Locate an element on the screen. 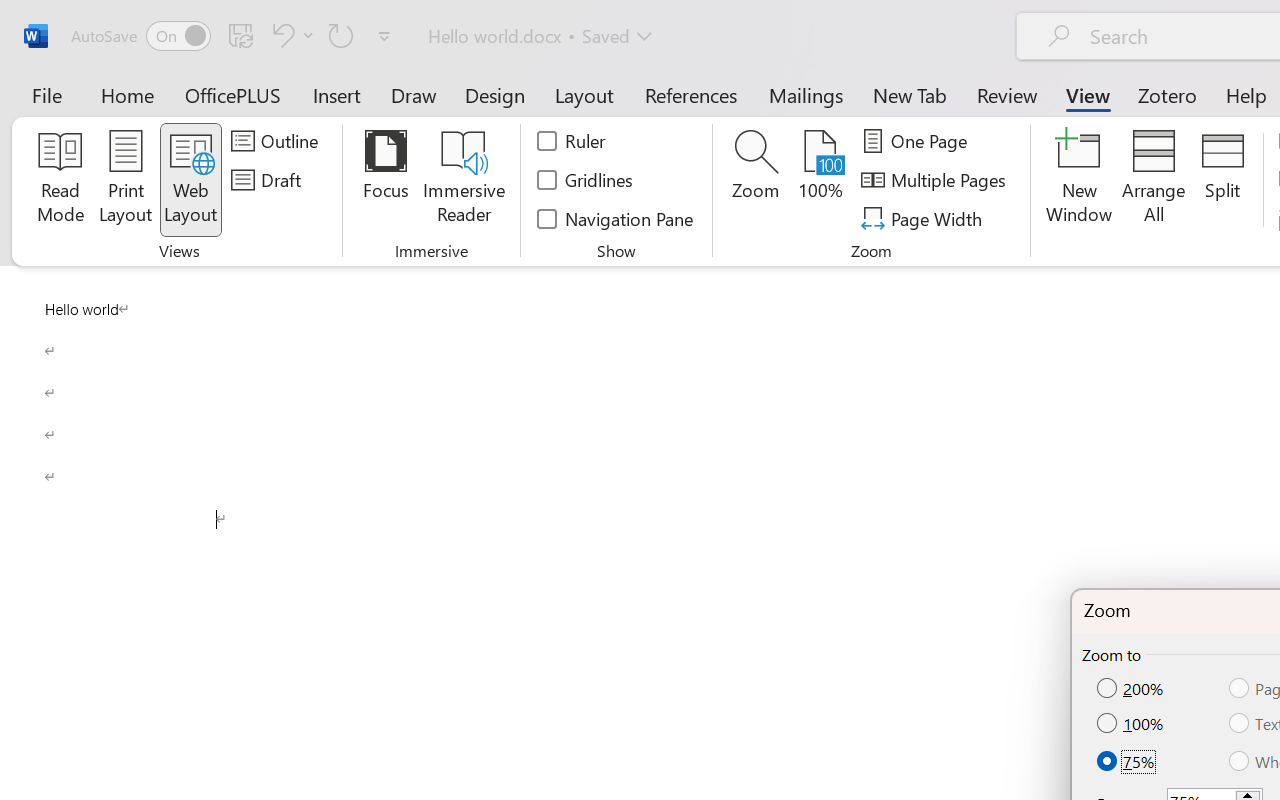 This screenshot has width=1280, height=800. Undo Paragraph Formatting is located at coordinates (290, 35).